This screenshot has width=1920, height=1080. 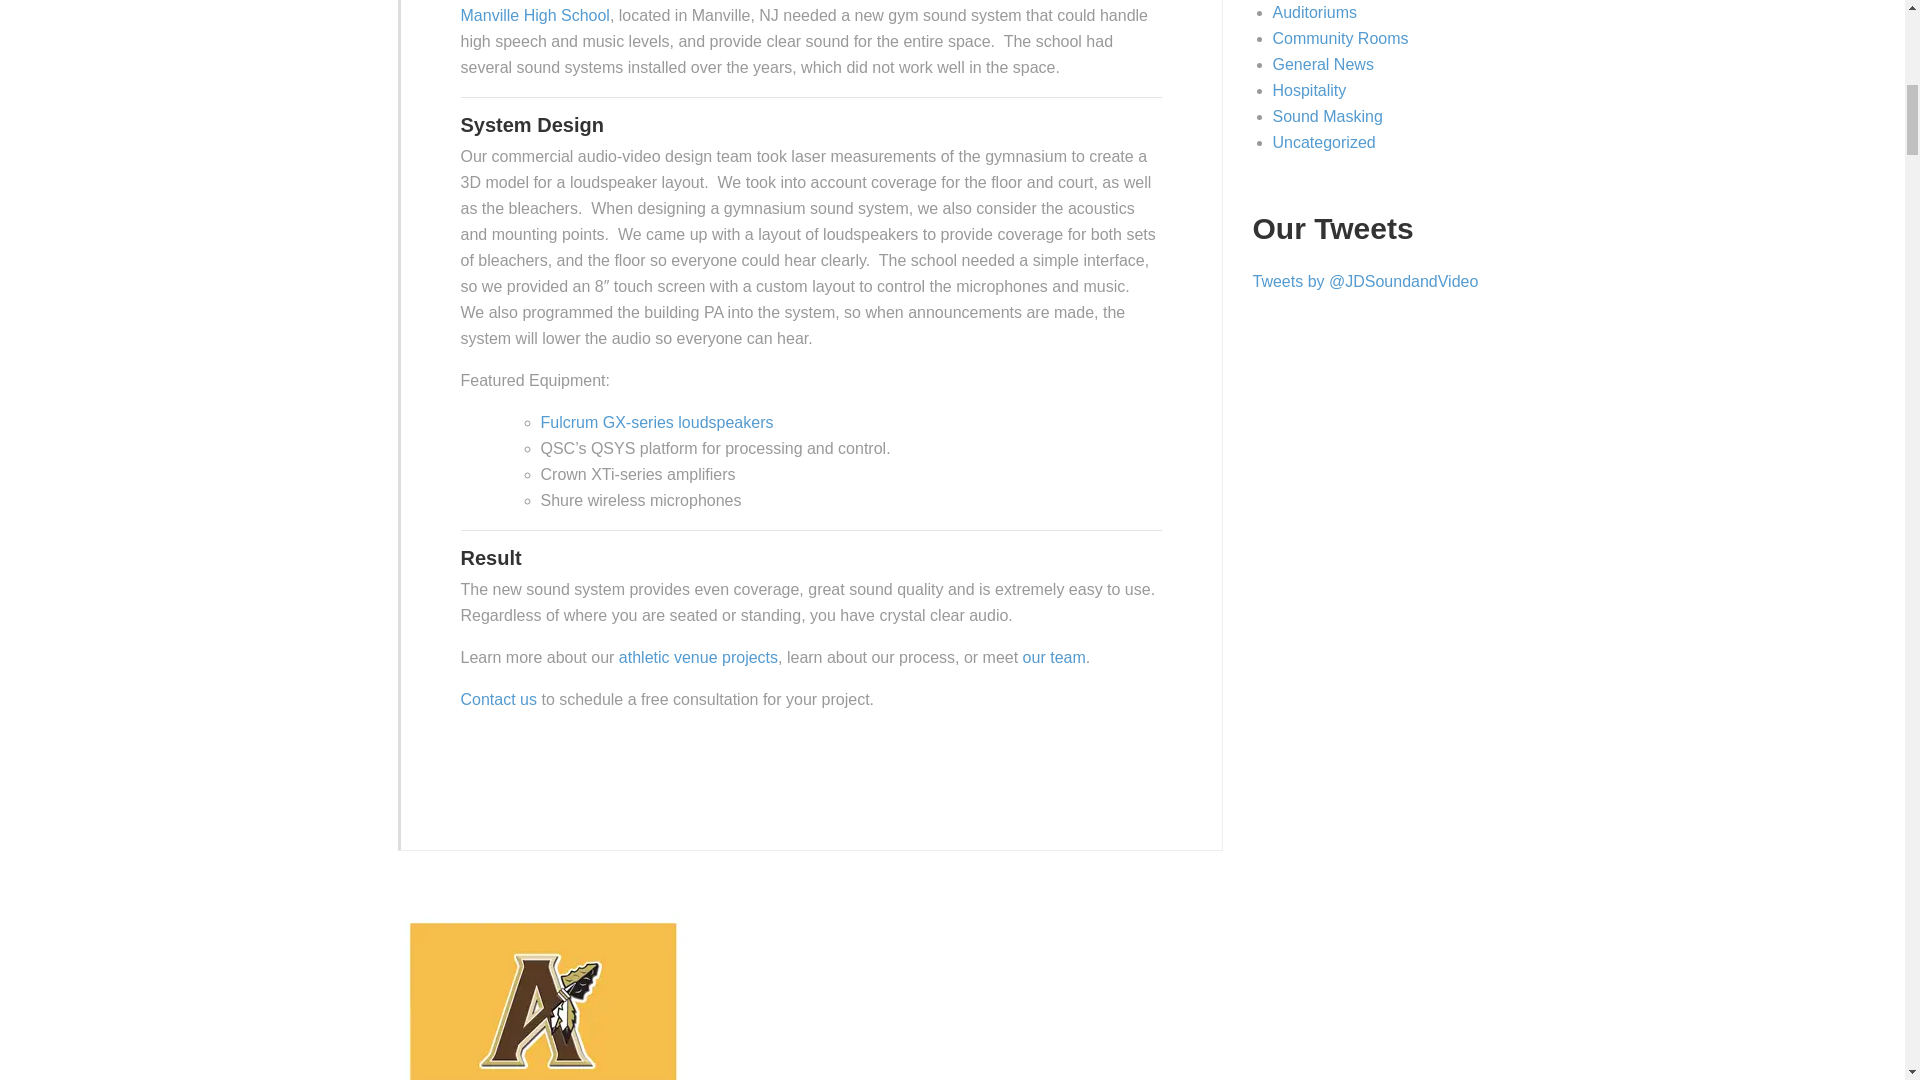 What do you see at coordinates (1054, 658) in the screenshot?
I see `our team` at bounding box center [1054, 658].